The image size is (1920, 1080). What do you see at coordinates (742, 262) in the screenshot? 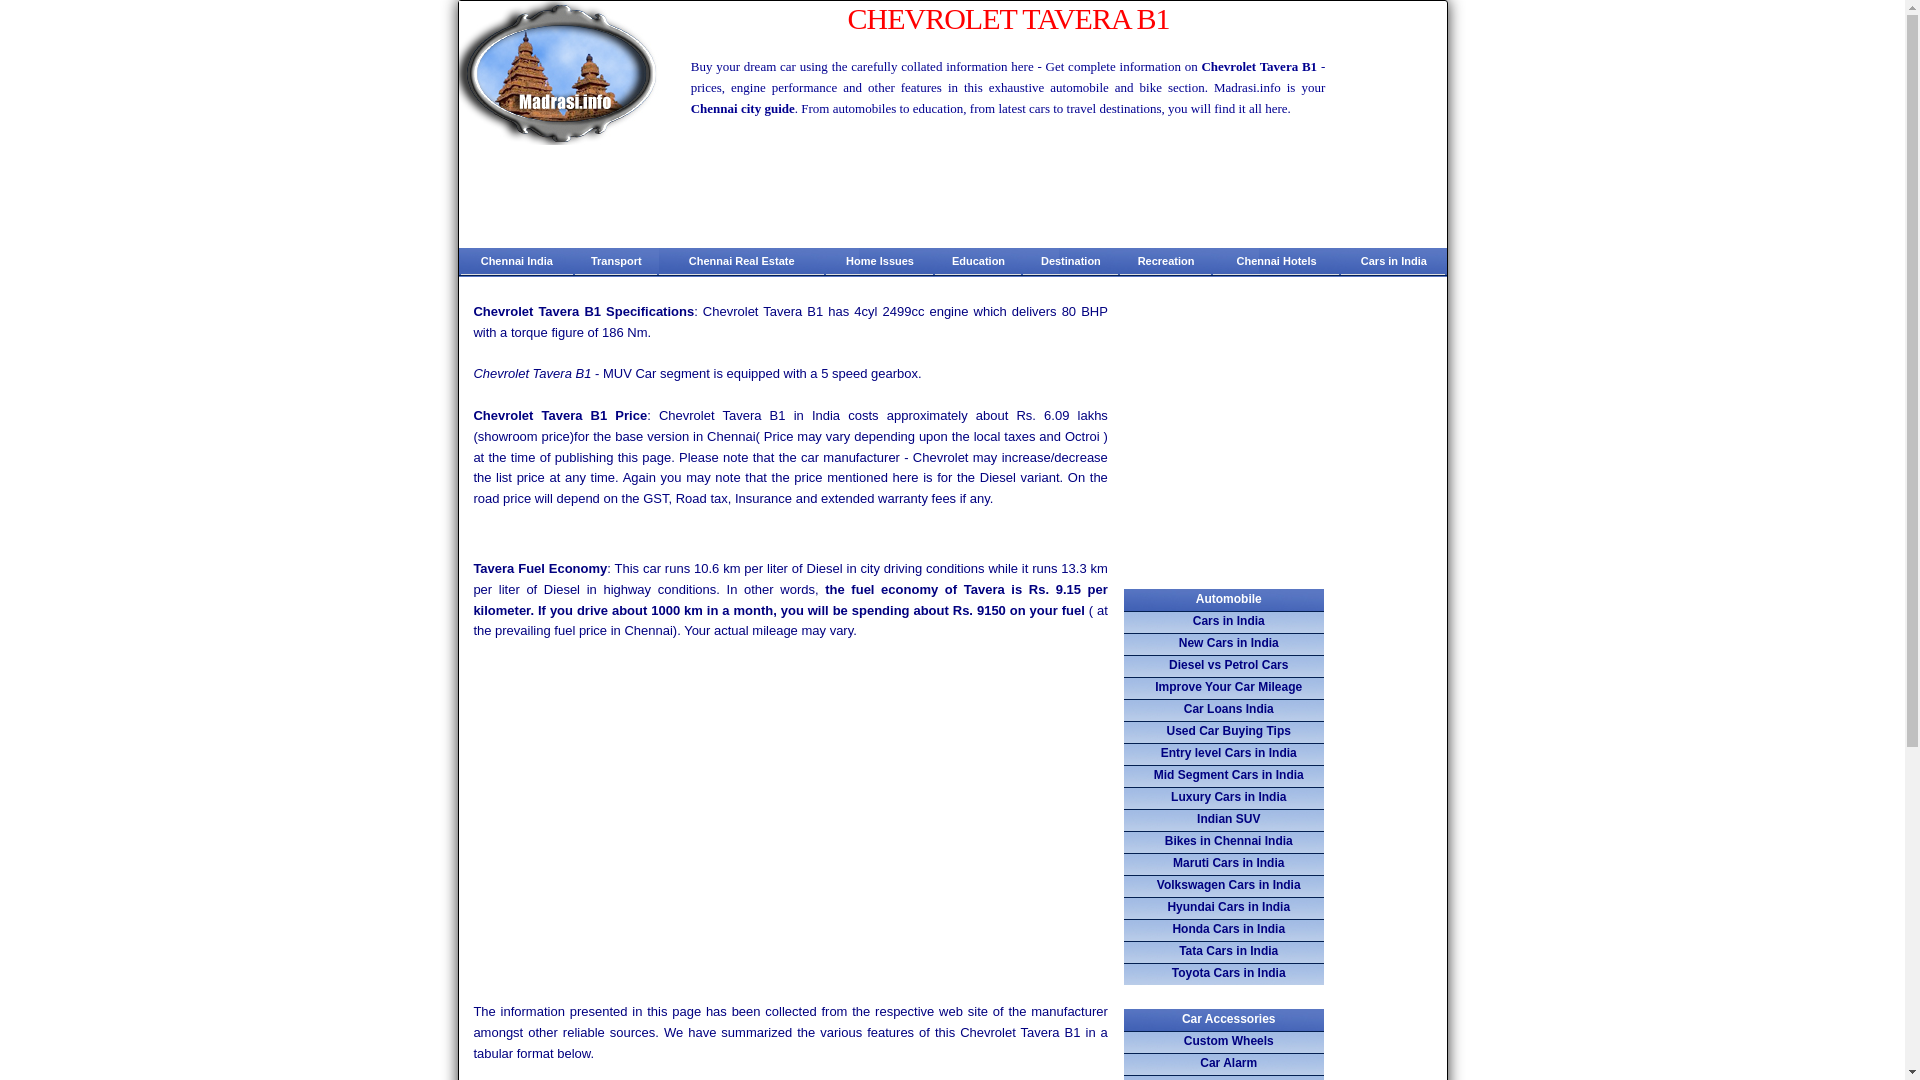
I see `Chennai Real Estate` at bounding box center [742, 262].